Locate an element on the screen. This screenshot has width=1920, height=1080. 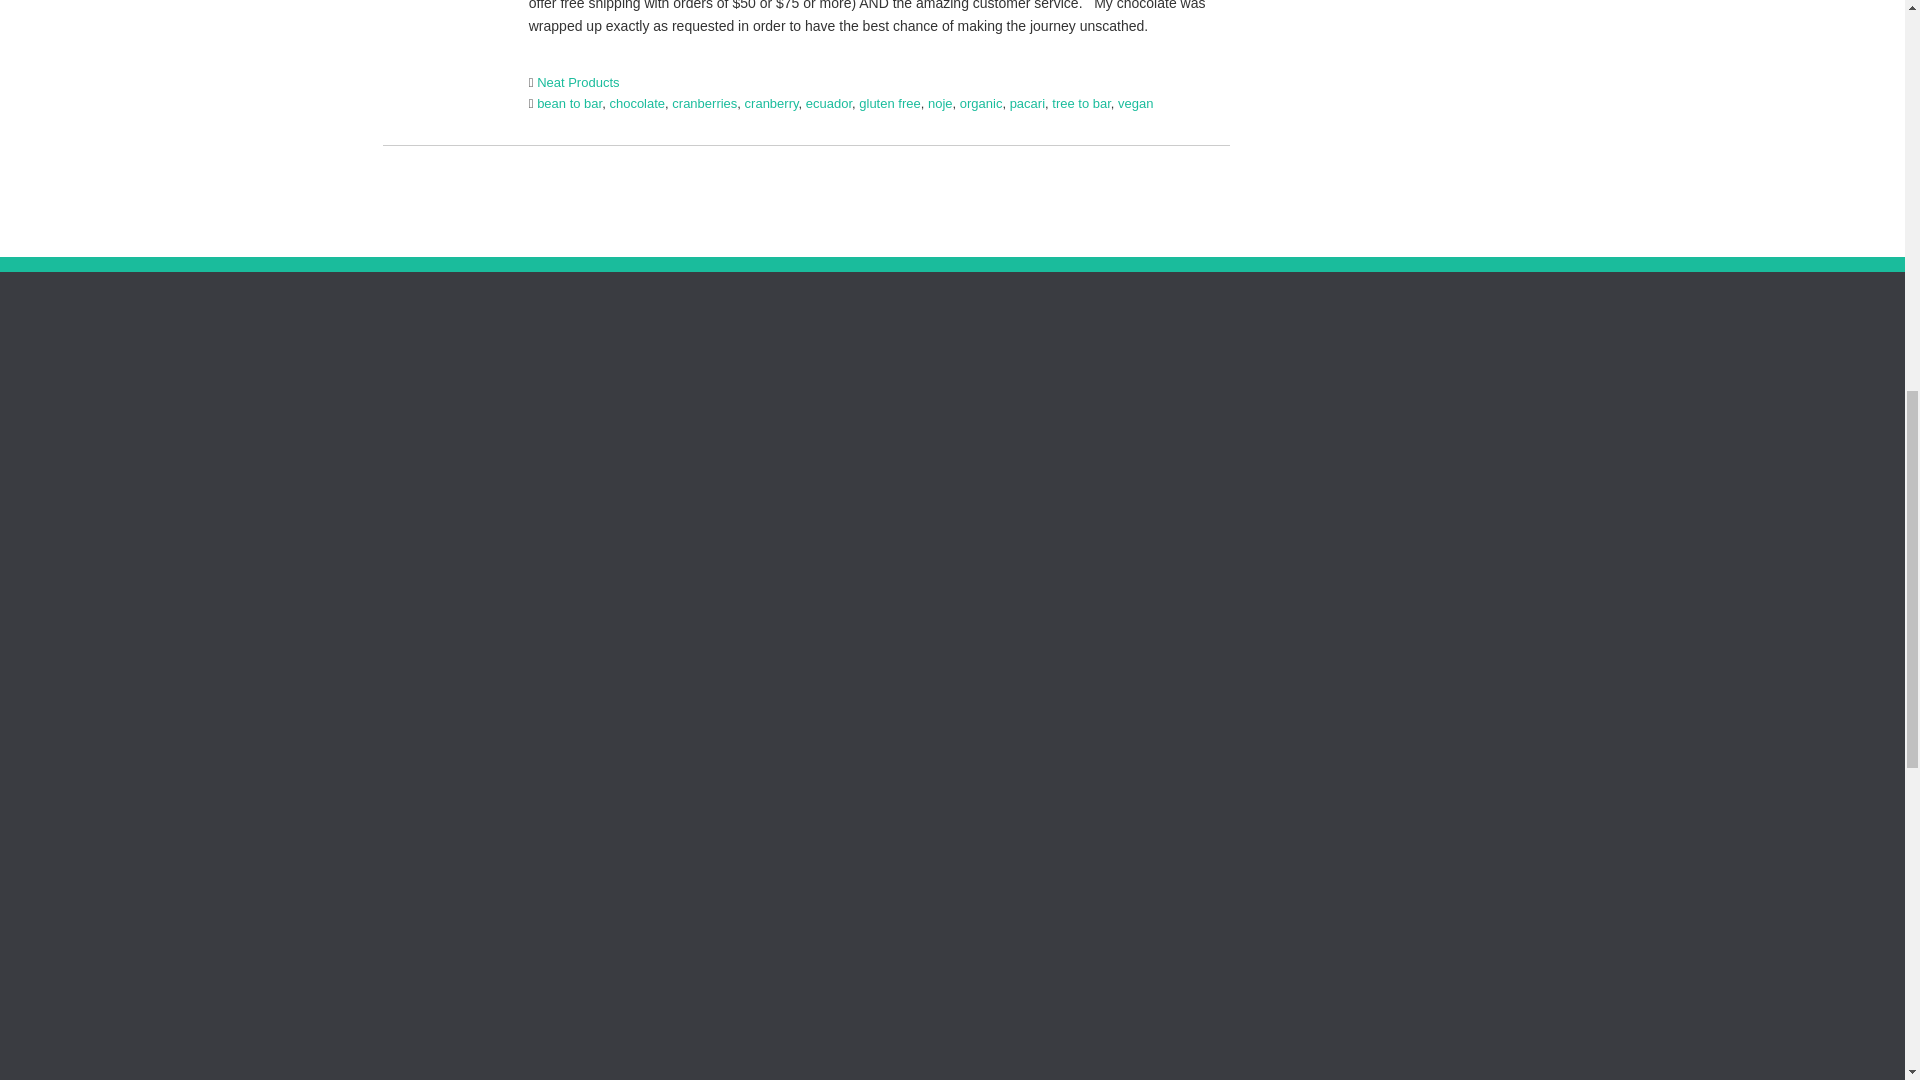
chocolate is located at coordinates (636, 104).